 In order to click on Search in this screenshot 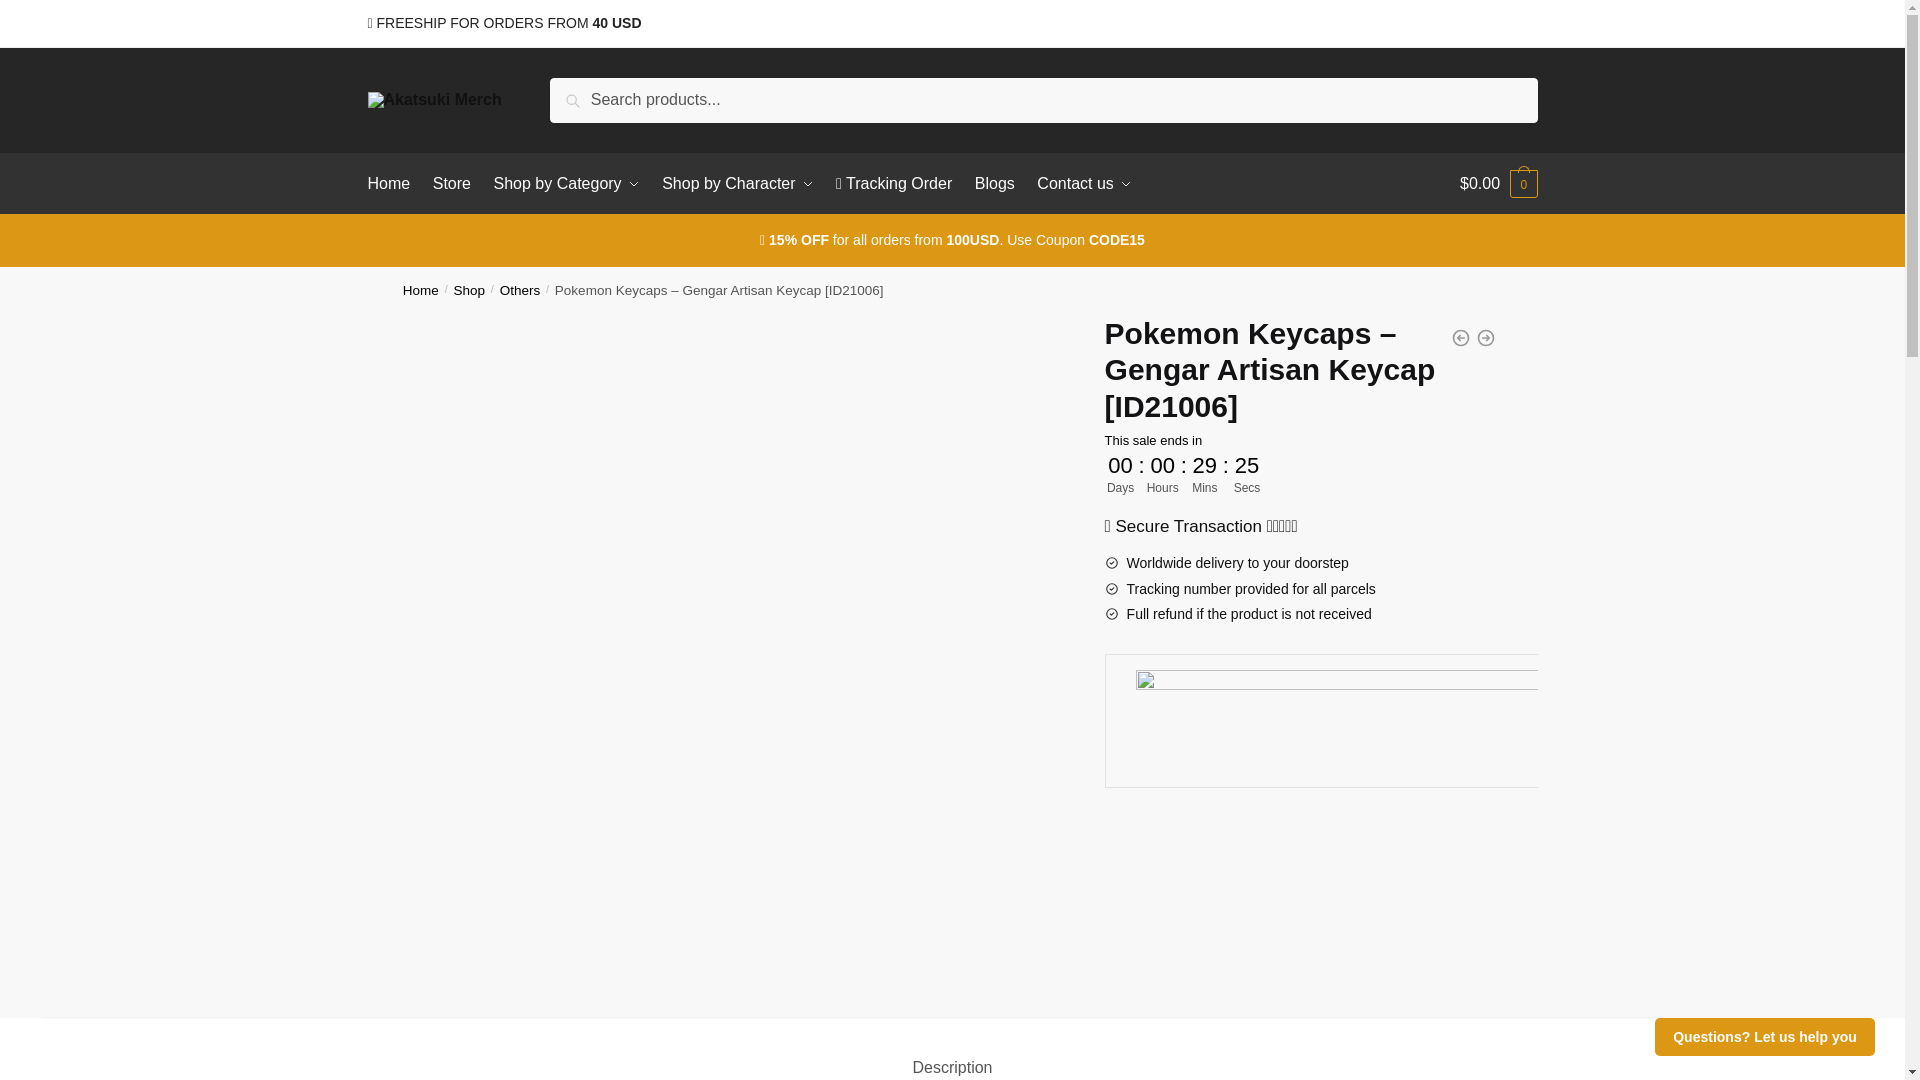, I will do `click(580, 91)`.